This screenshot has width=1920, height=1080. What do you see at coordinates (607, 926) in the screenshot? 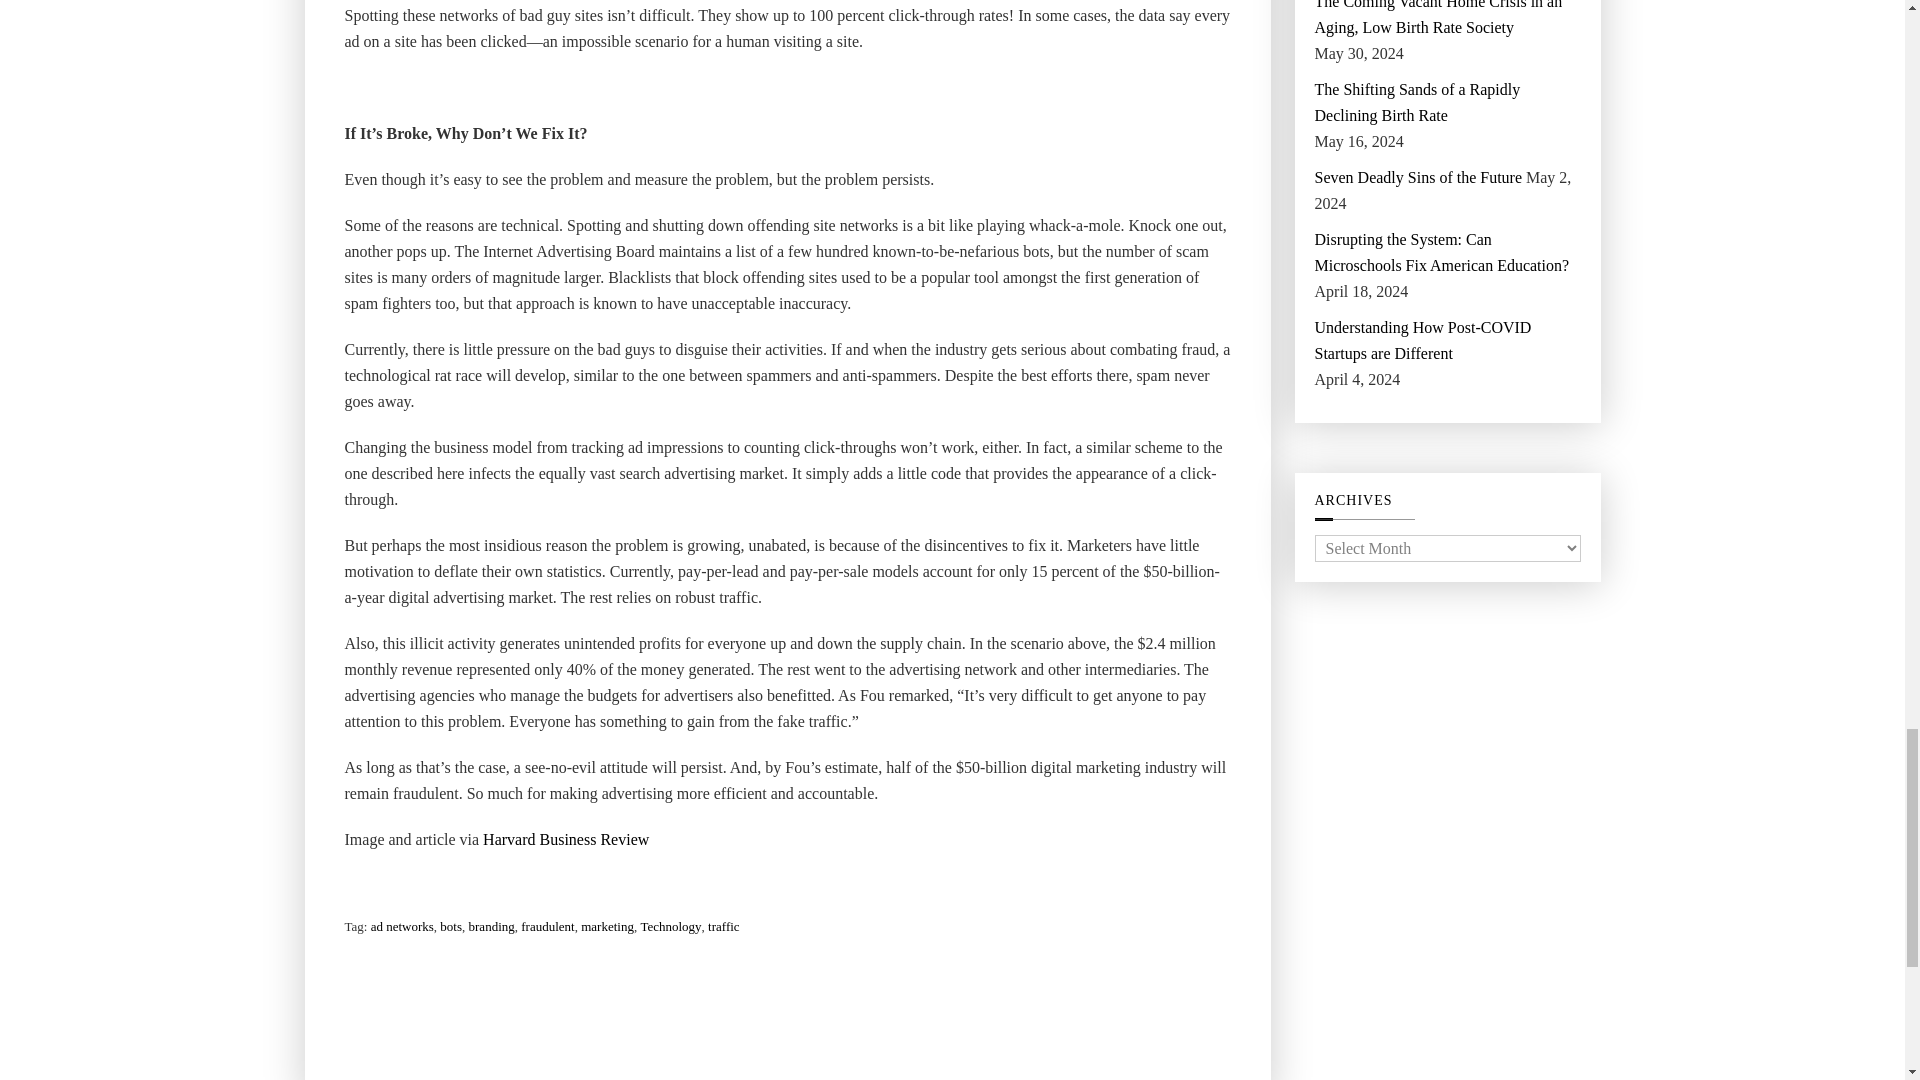
I see `marketing` at bounding box center [607, 926].